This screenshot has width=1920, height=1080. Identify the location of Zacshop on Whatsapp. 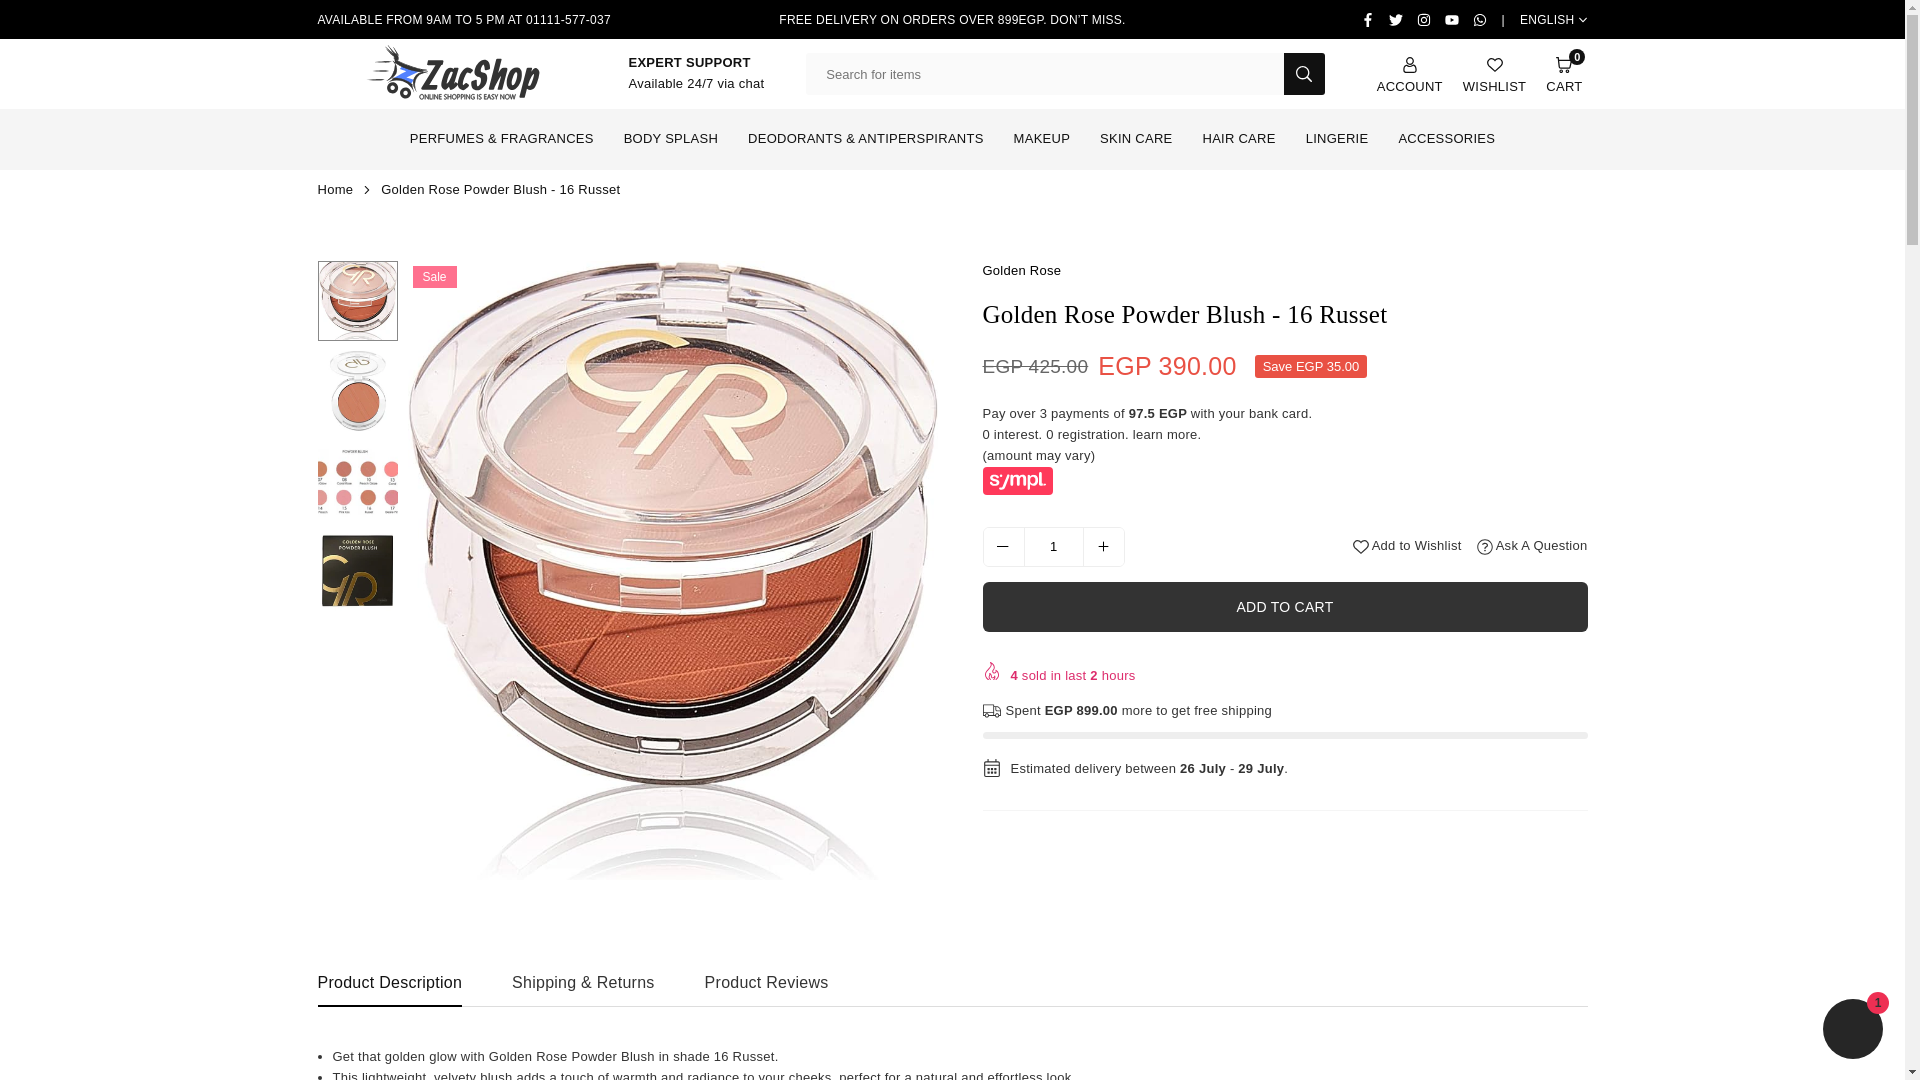
(1479, 20).